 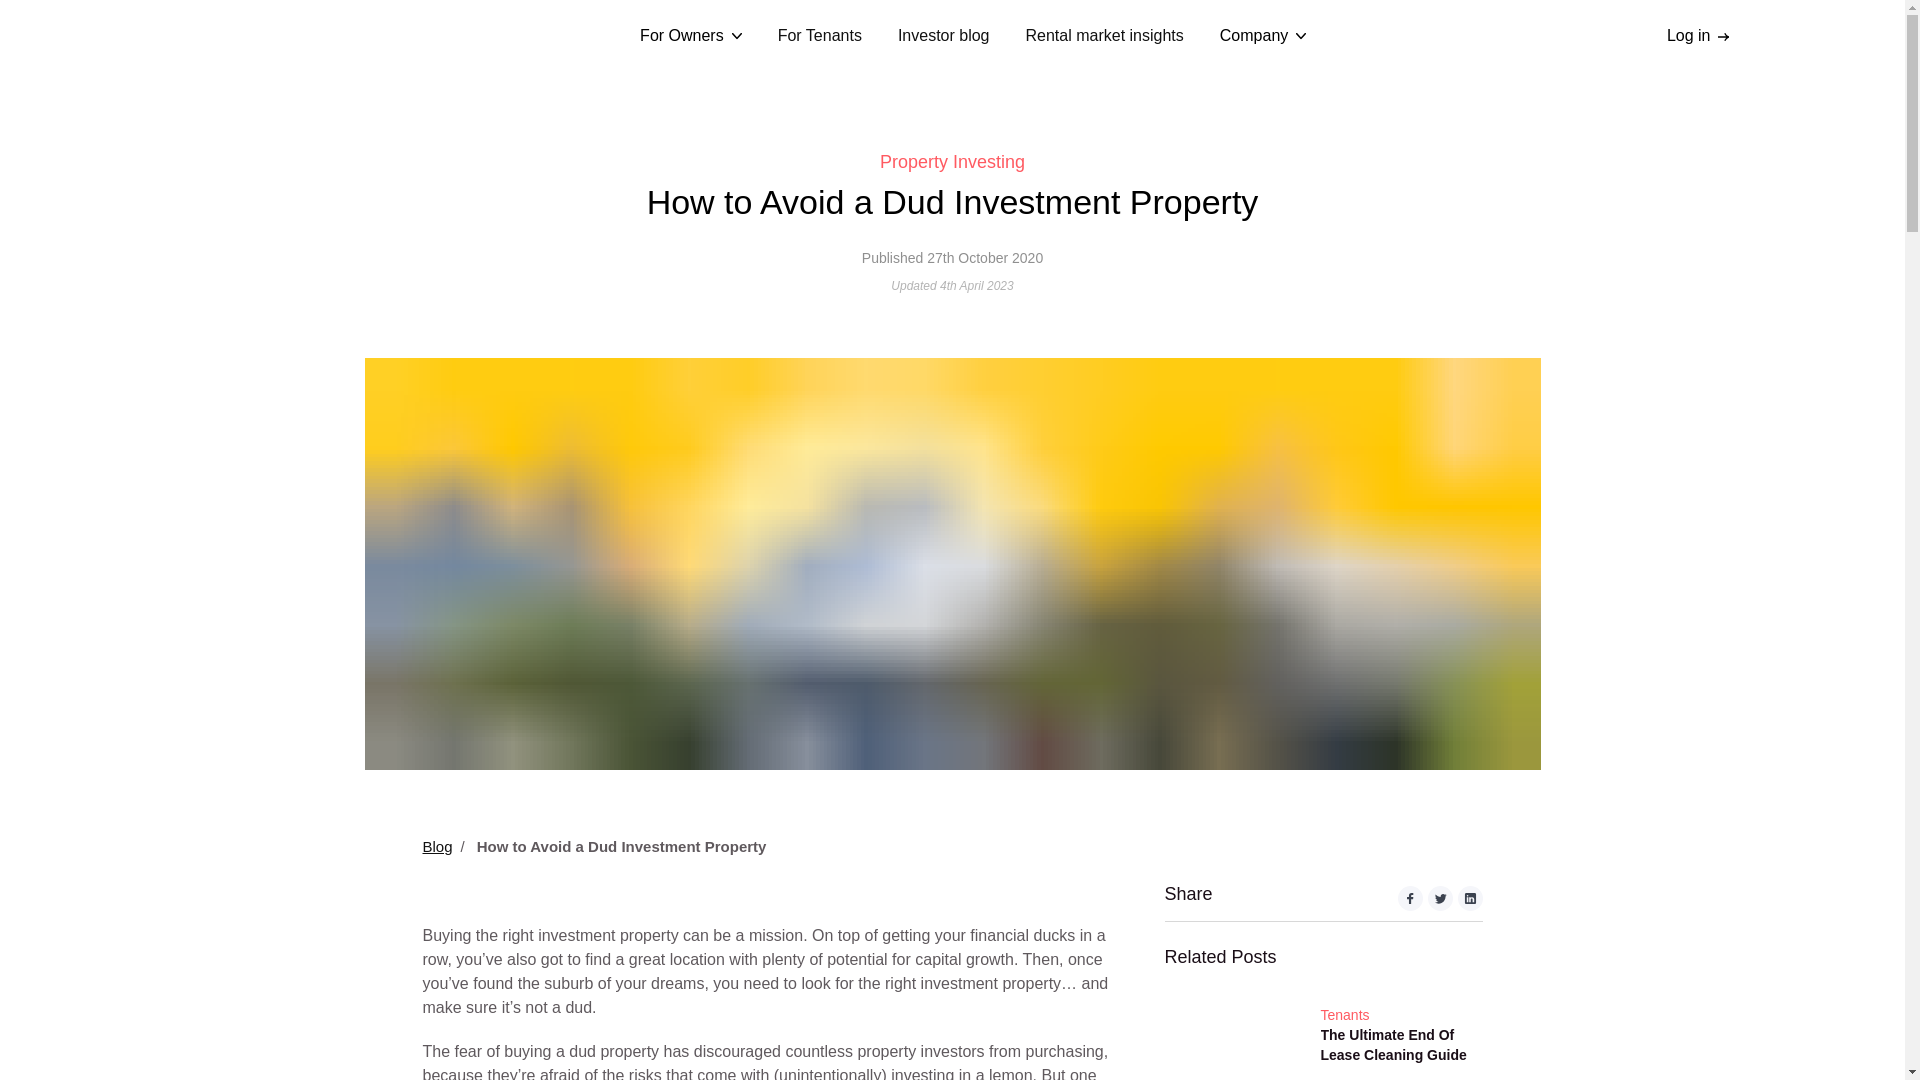 I want to click on Twitter icon, so click(x=1440, y=898).